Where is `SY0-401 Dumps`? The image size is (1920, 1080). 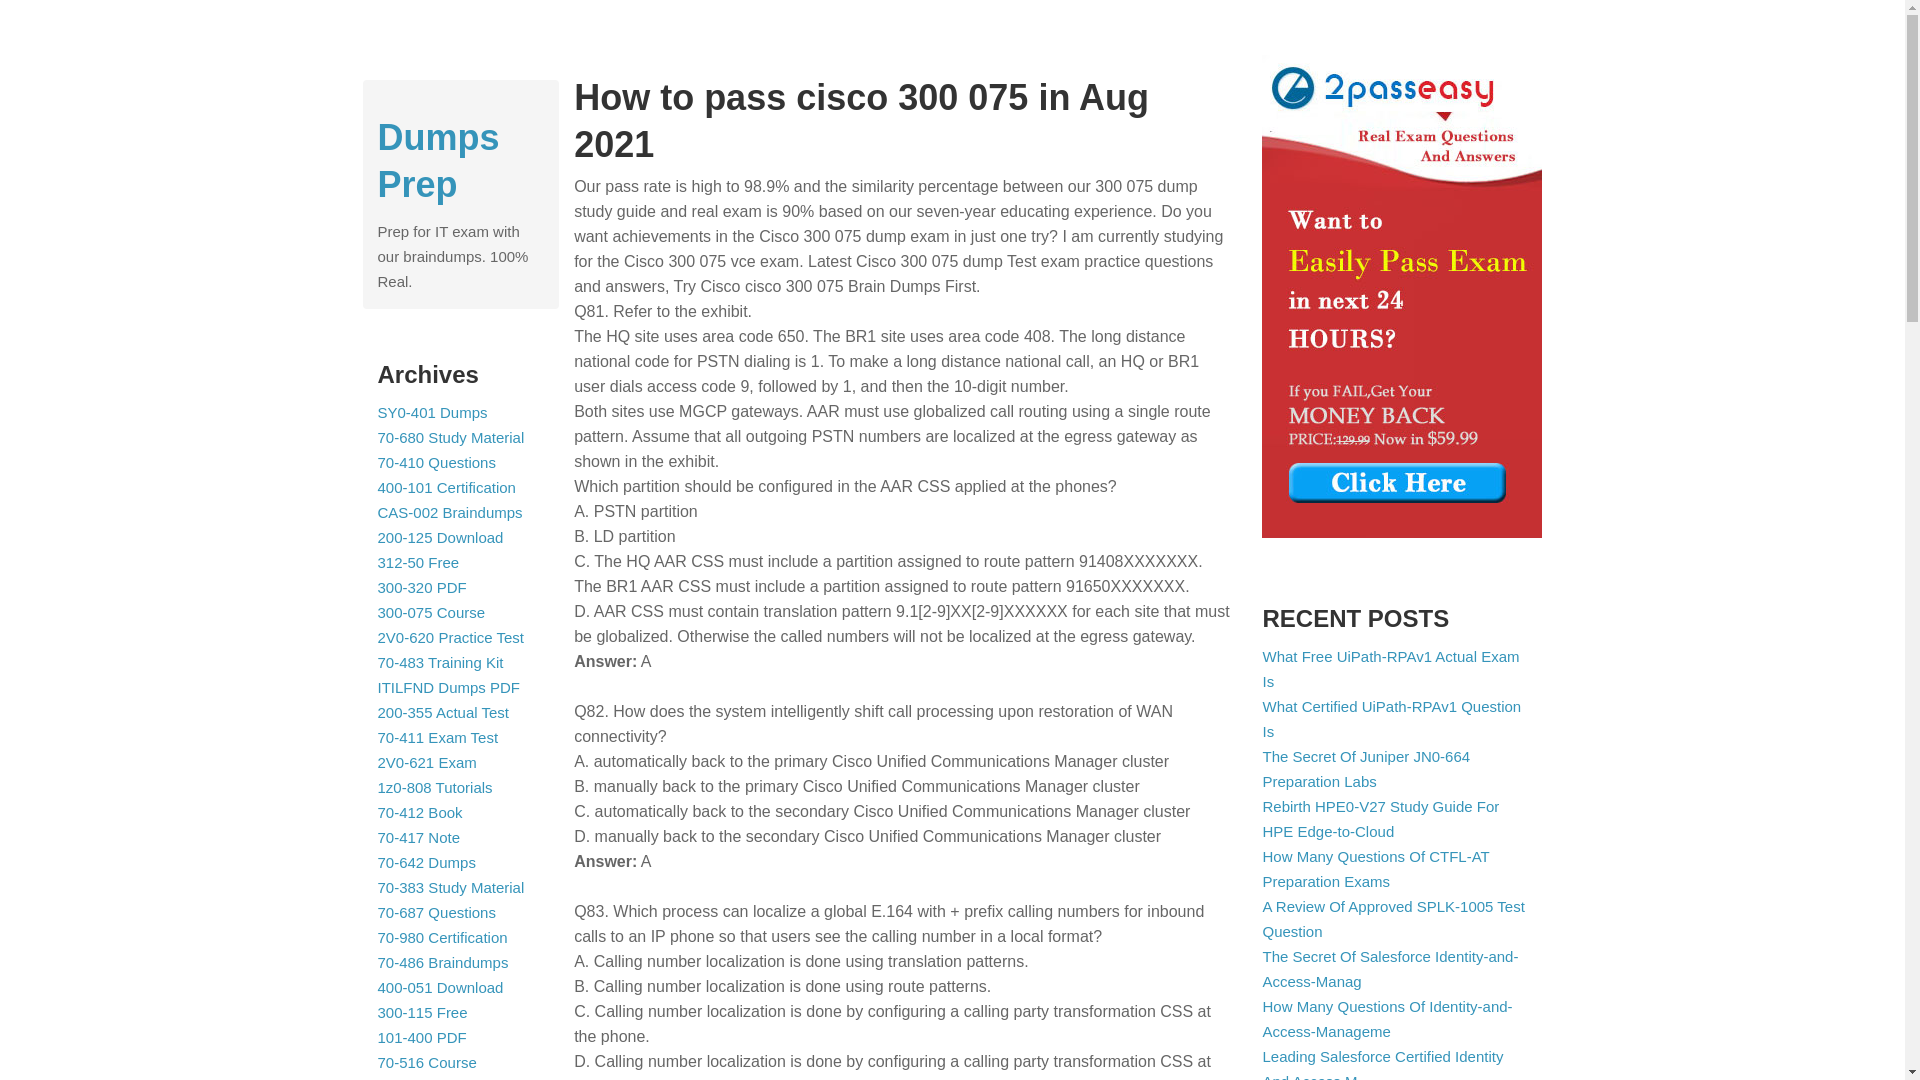 SY0-401 Dumps is located at coordinates (432, 412).